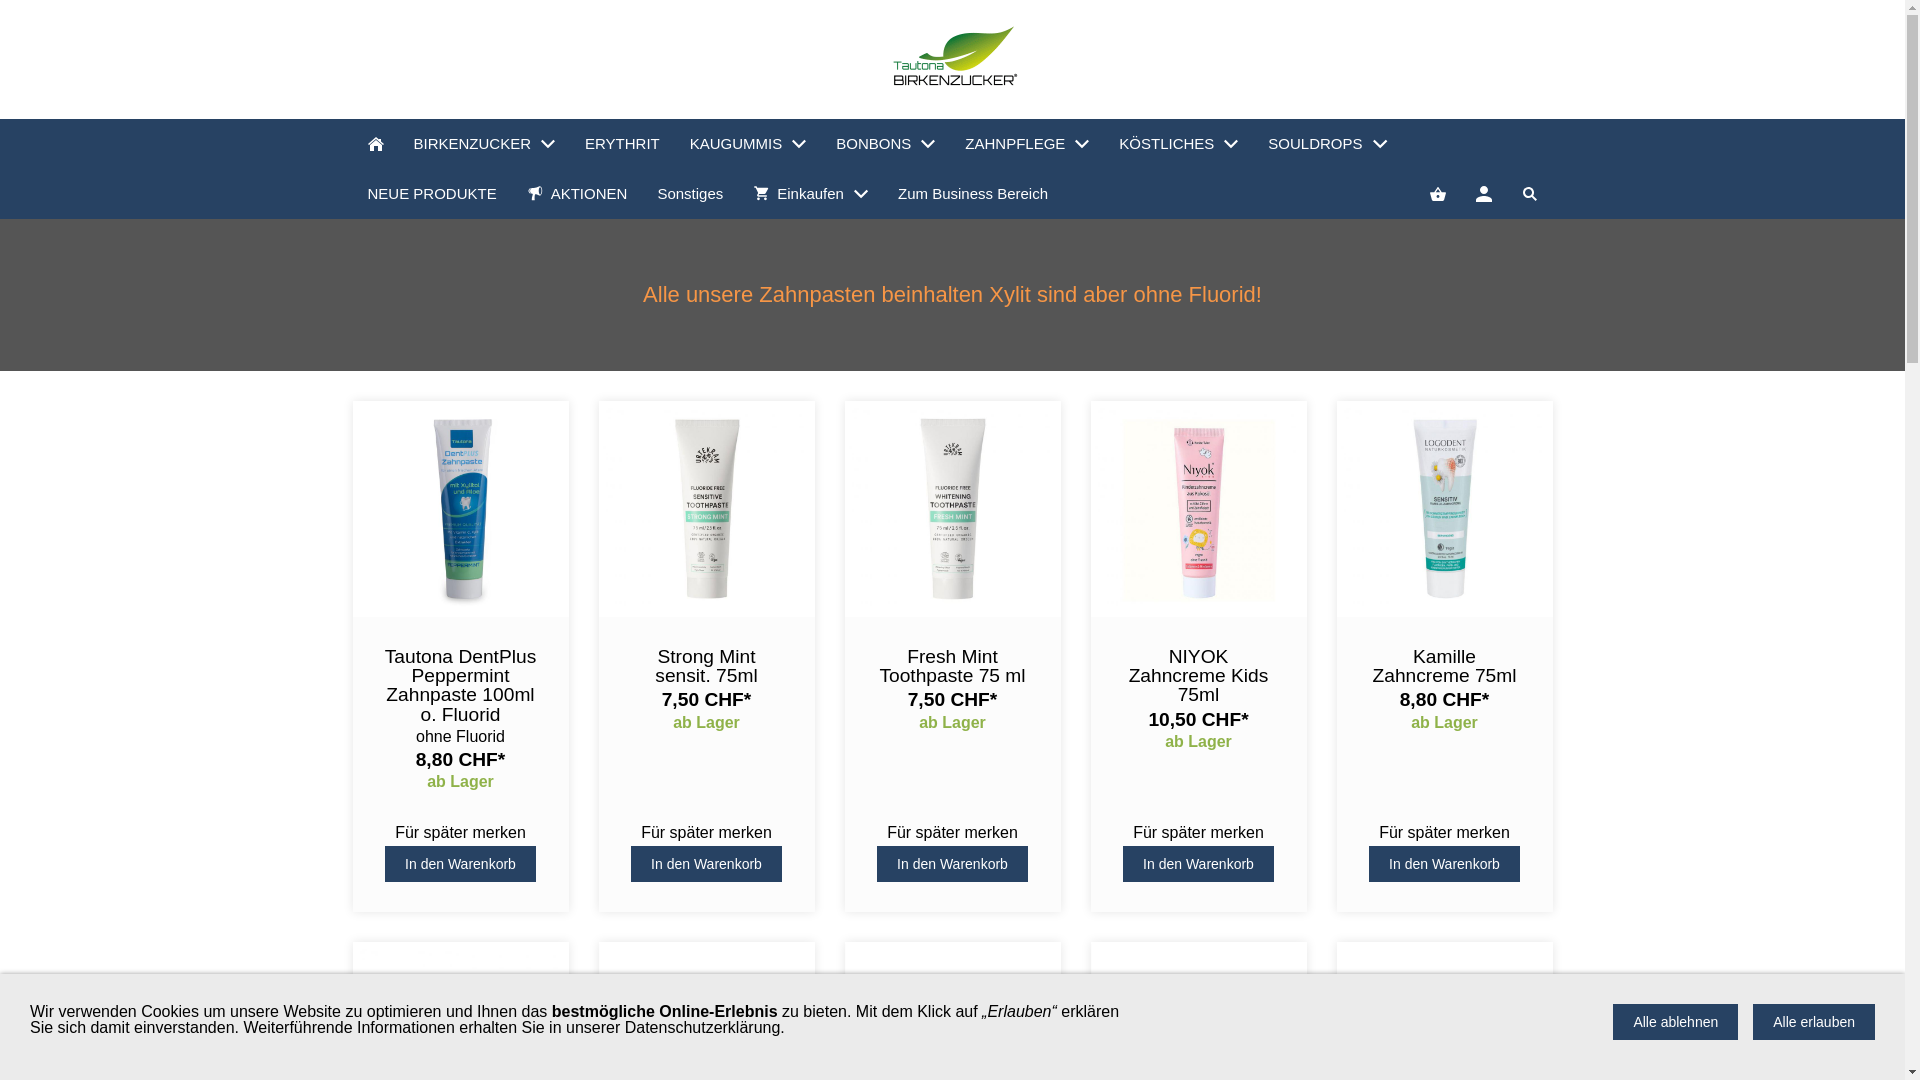 The width and height of the screenshot is (1920, 1080). Describe the element at coordinates (1676, 1022) in the screenshot. I see `Alle ablehnen` at that location.